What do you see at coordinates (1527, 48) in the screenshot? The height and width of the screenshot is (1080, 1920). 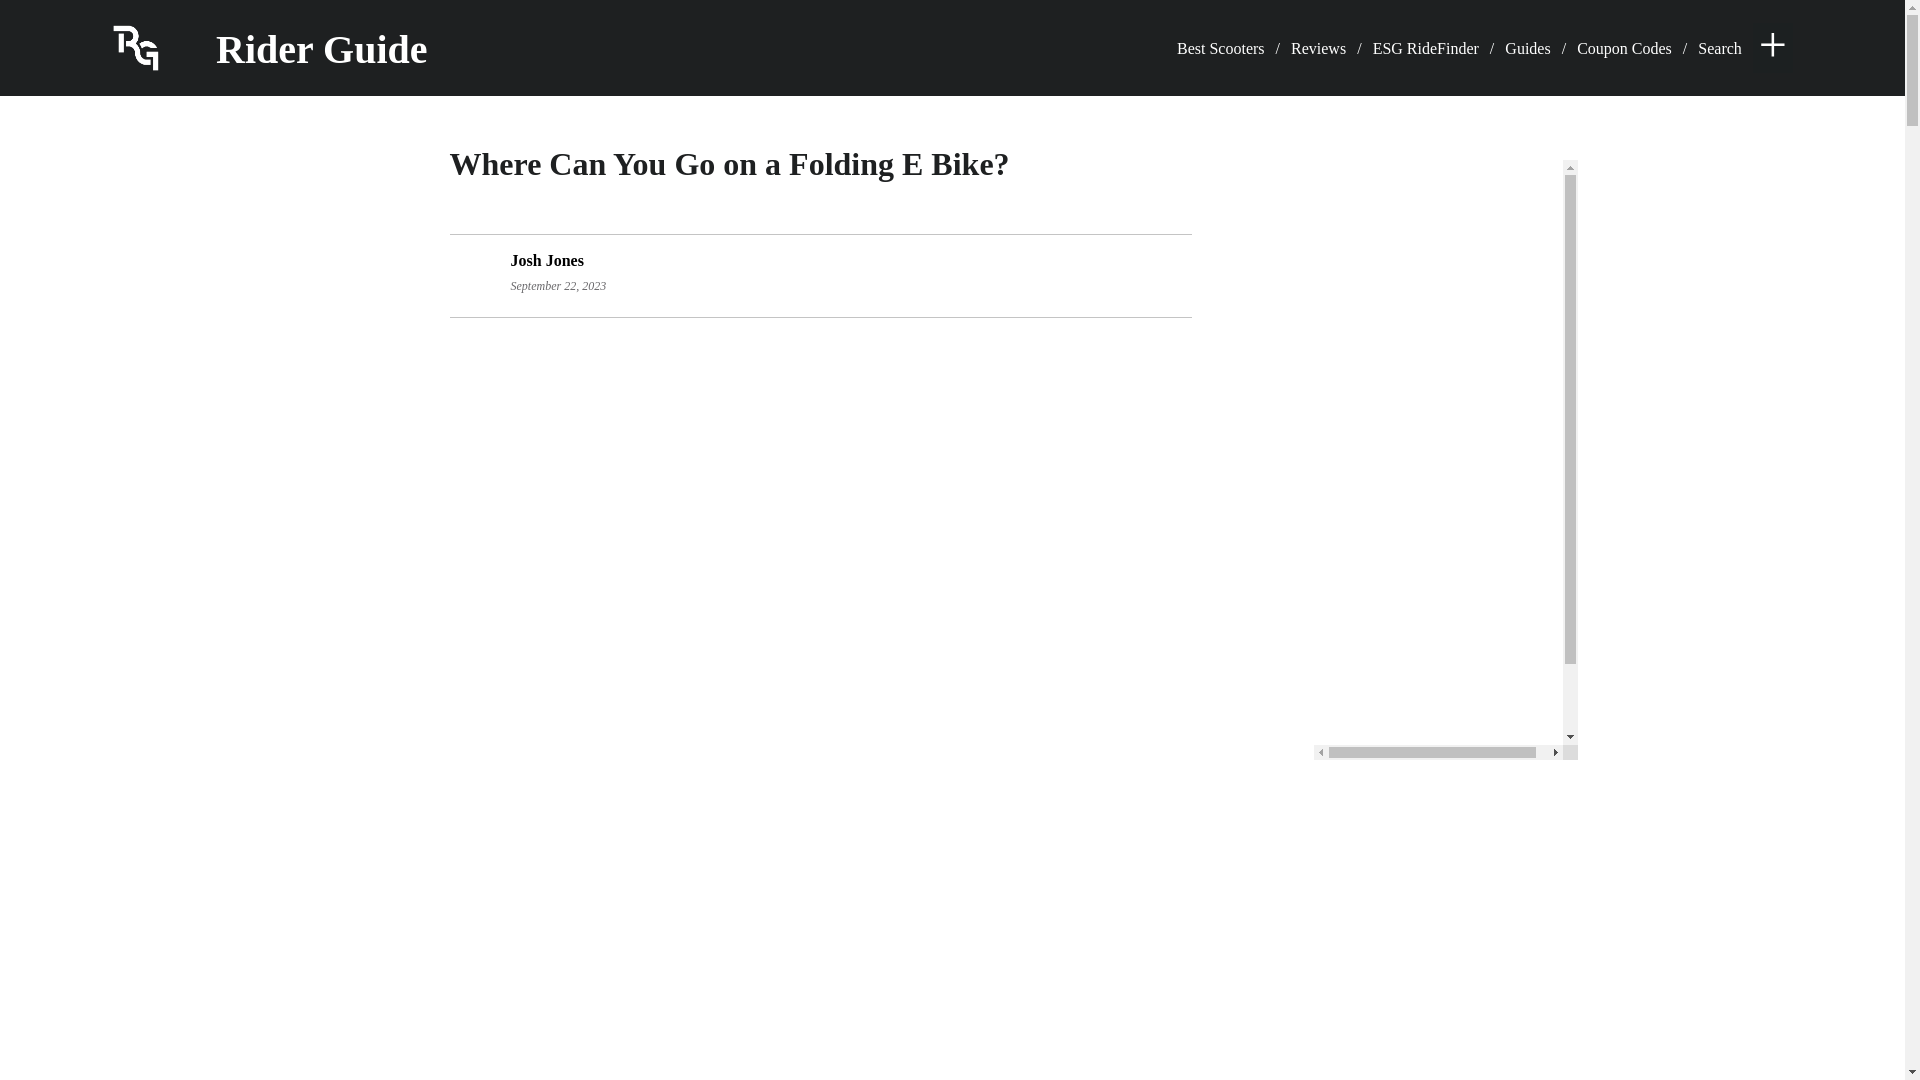 I see `Guides` at bounding box center [1527, 48].